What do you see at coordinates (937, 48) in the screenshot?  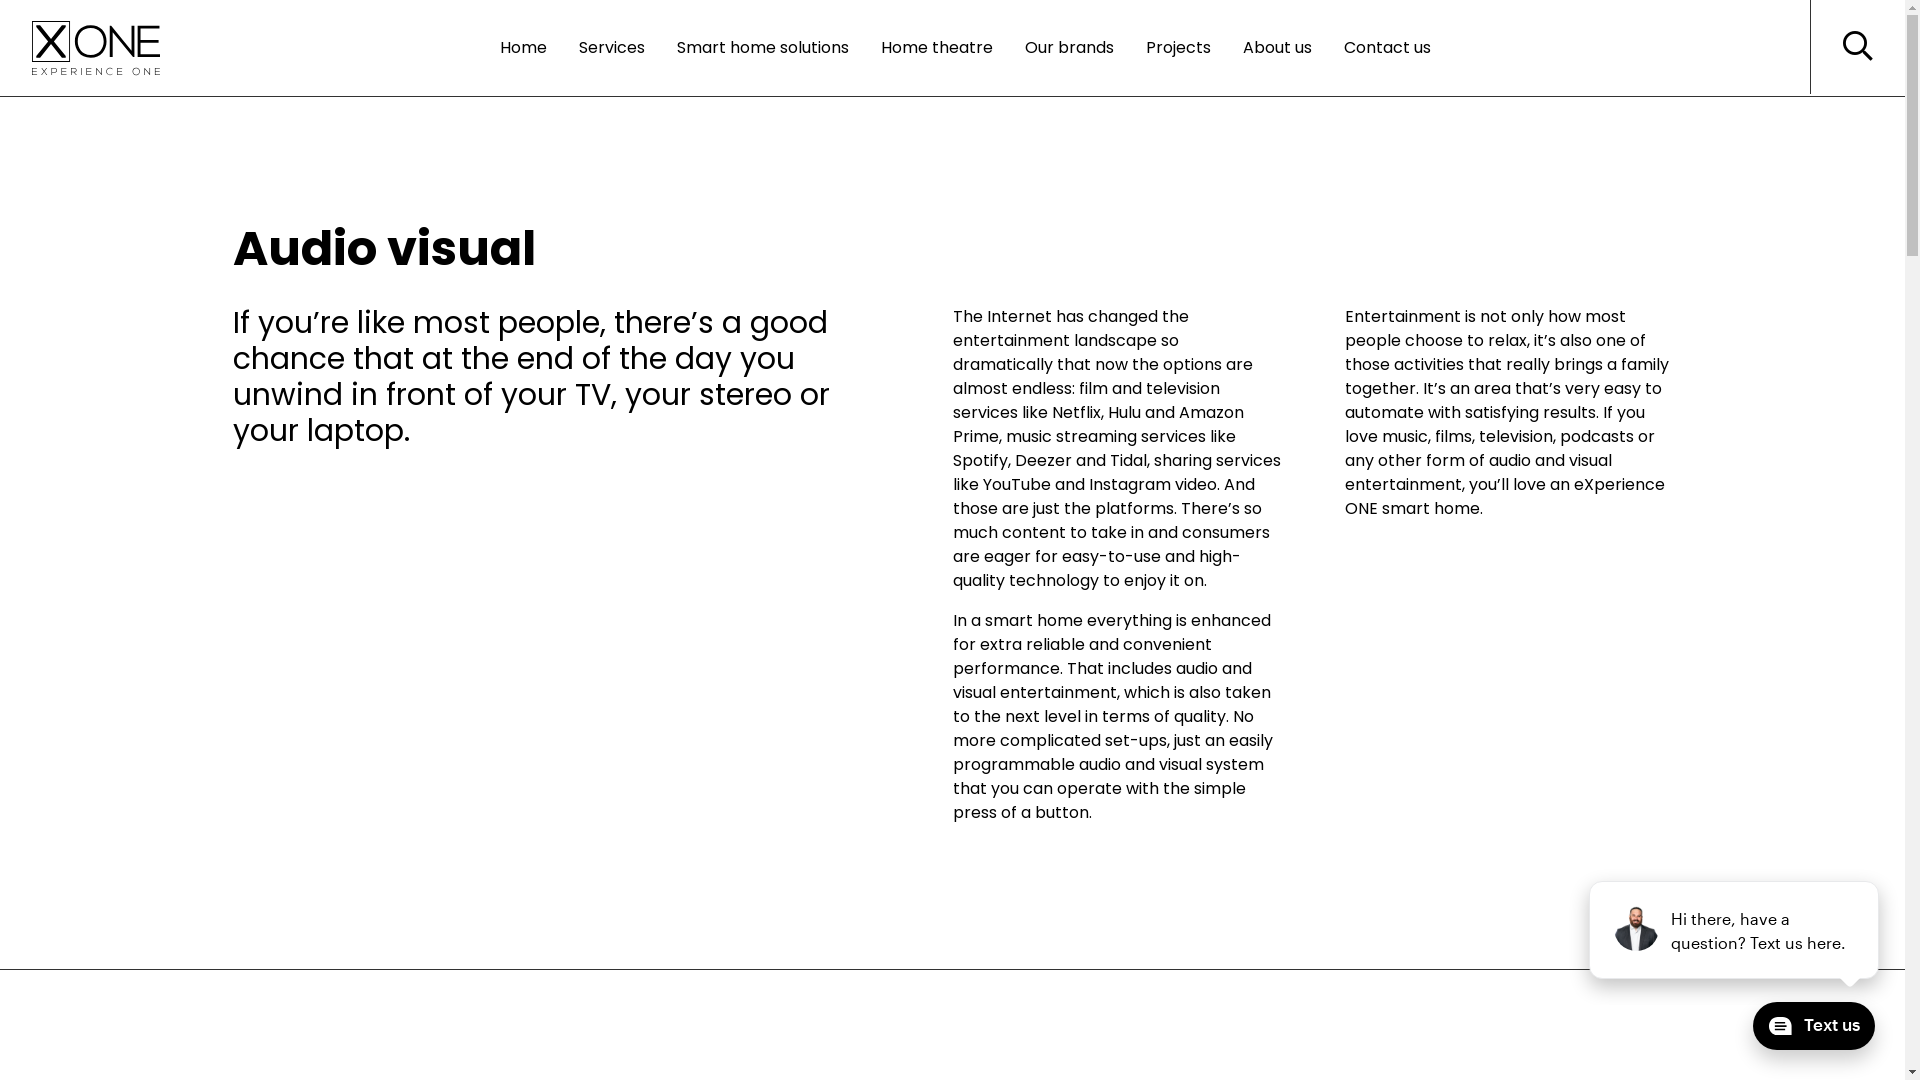 I see `Home theatre` at bounding box center [937, 48].